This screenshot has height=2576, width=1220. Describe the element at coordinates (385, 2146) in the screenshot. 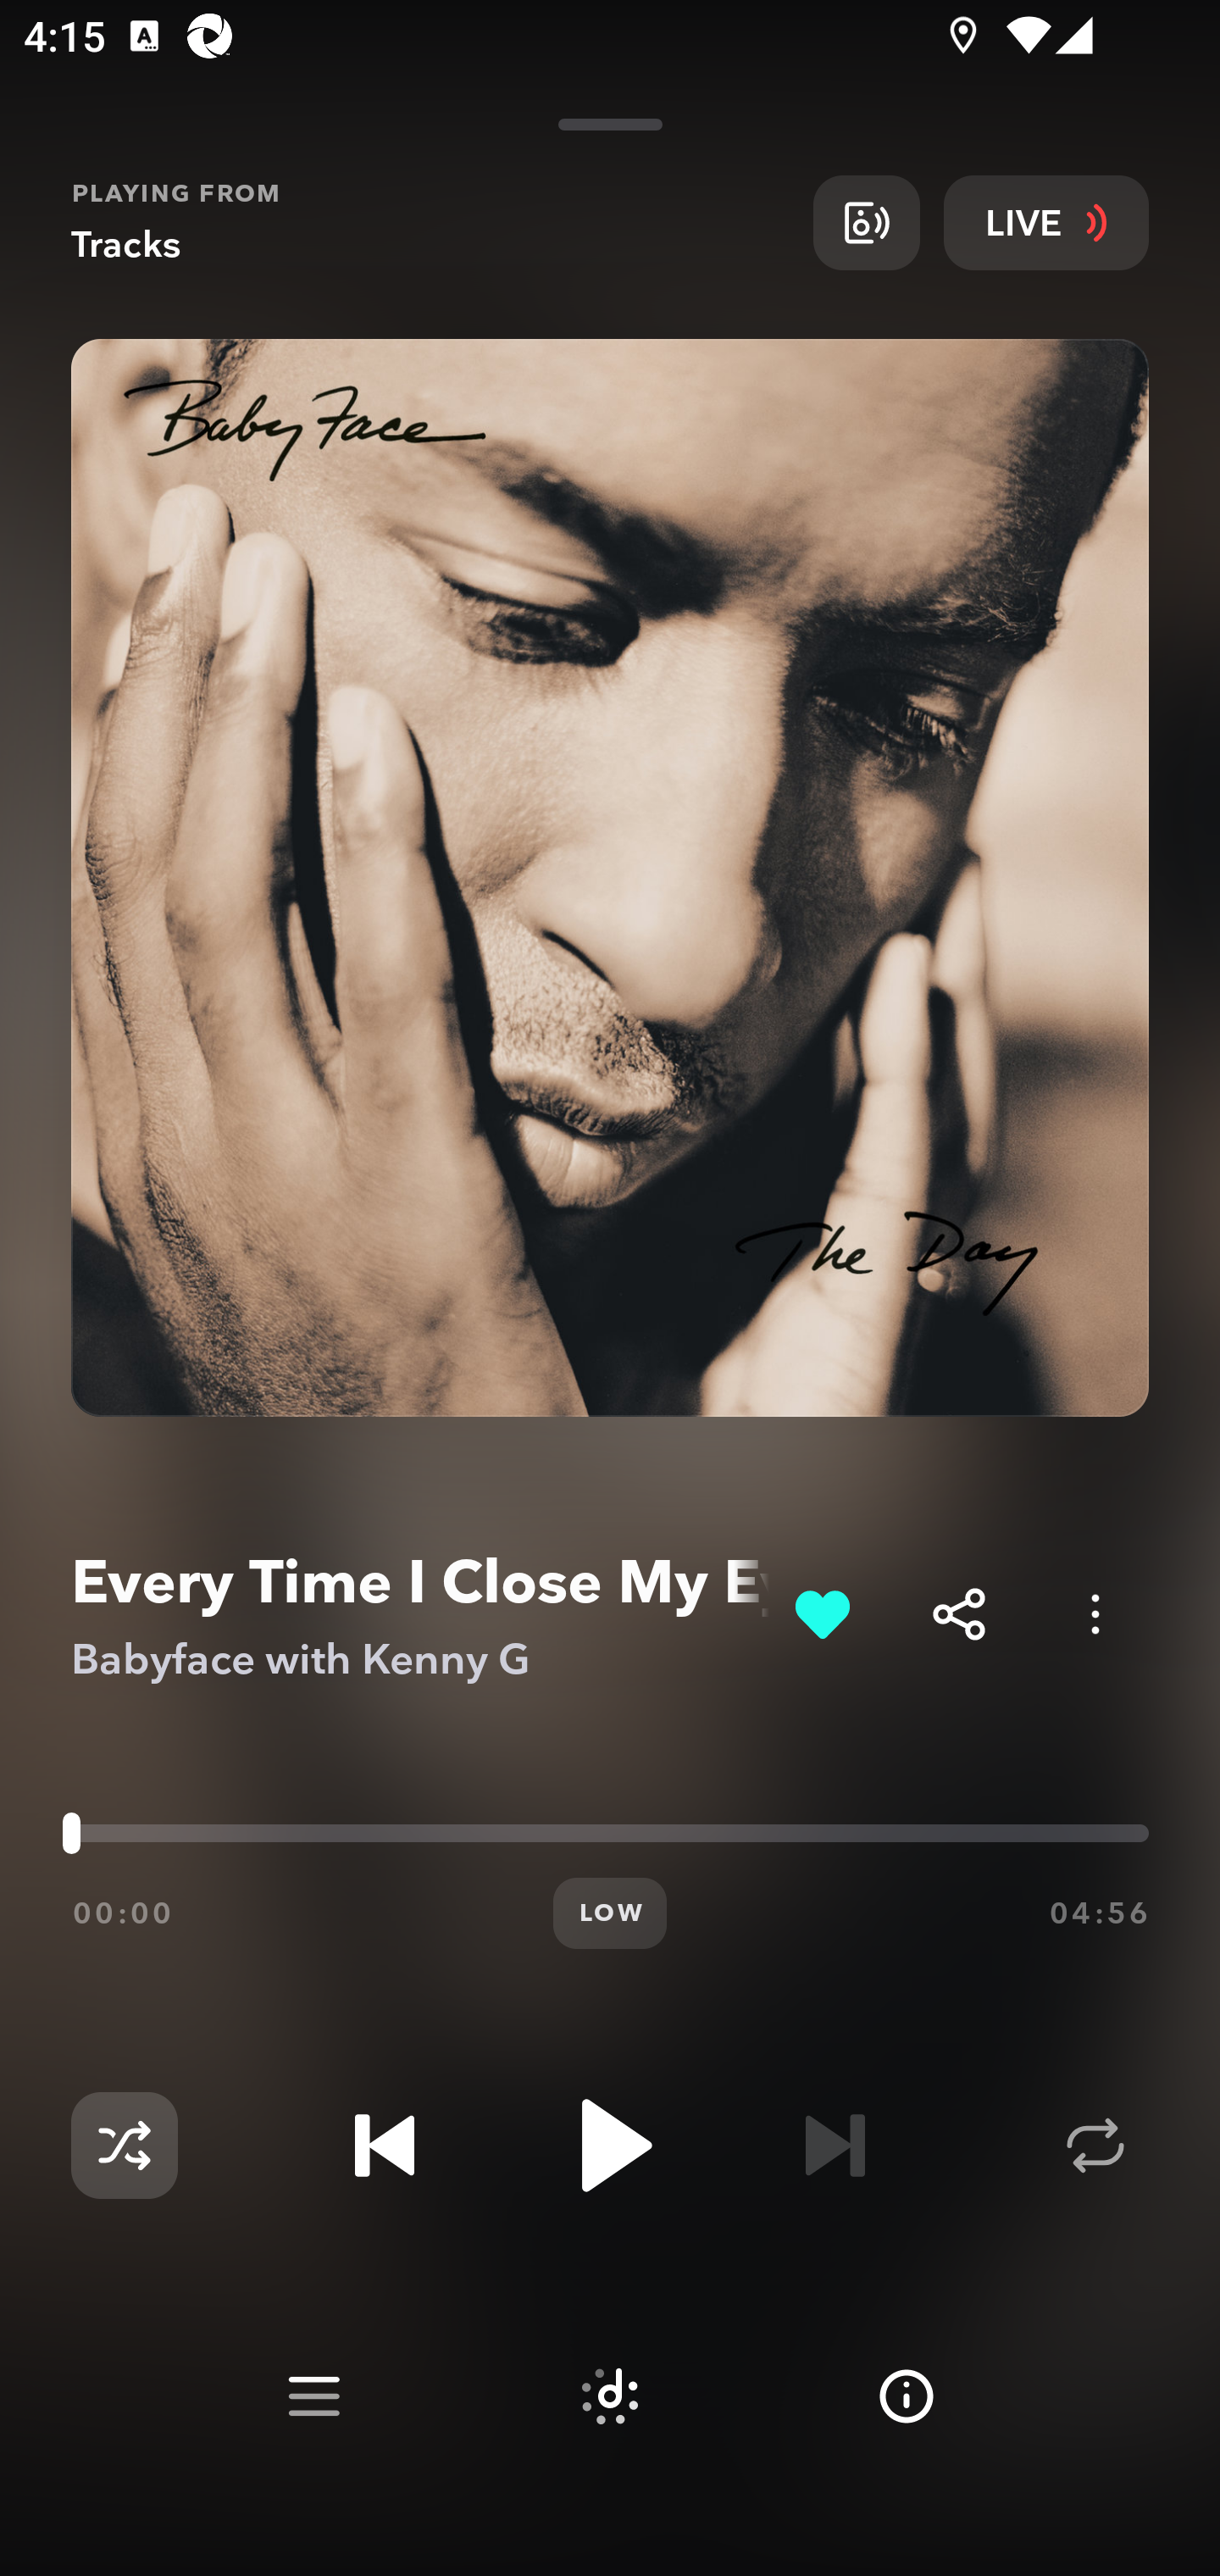

I see `Previous` at that location.